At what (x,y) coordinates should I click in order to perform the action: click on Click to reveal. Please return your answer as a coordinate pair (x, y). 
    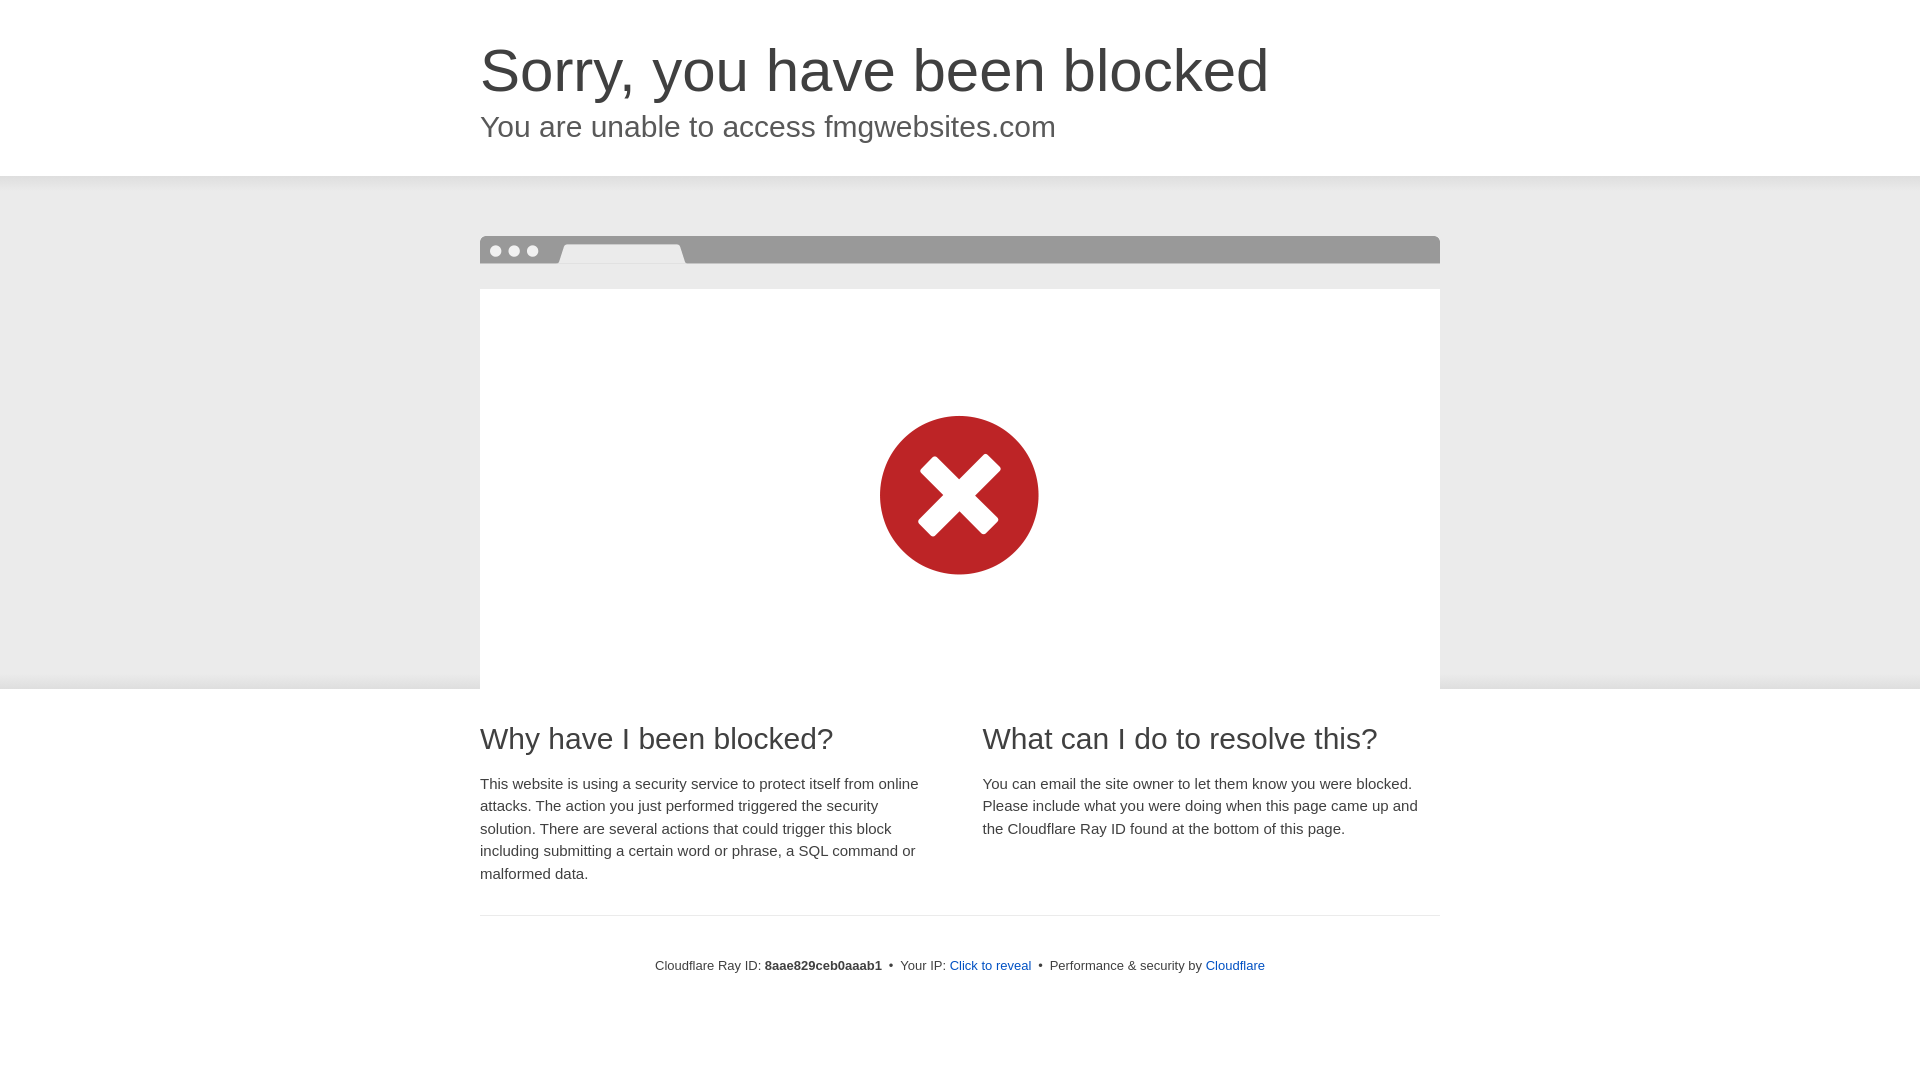
    Looking at the image, I should click on (991, 966).